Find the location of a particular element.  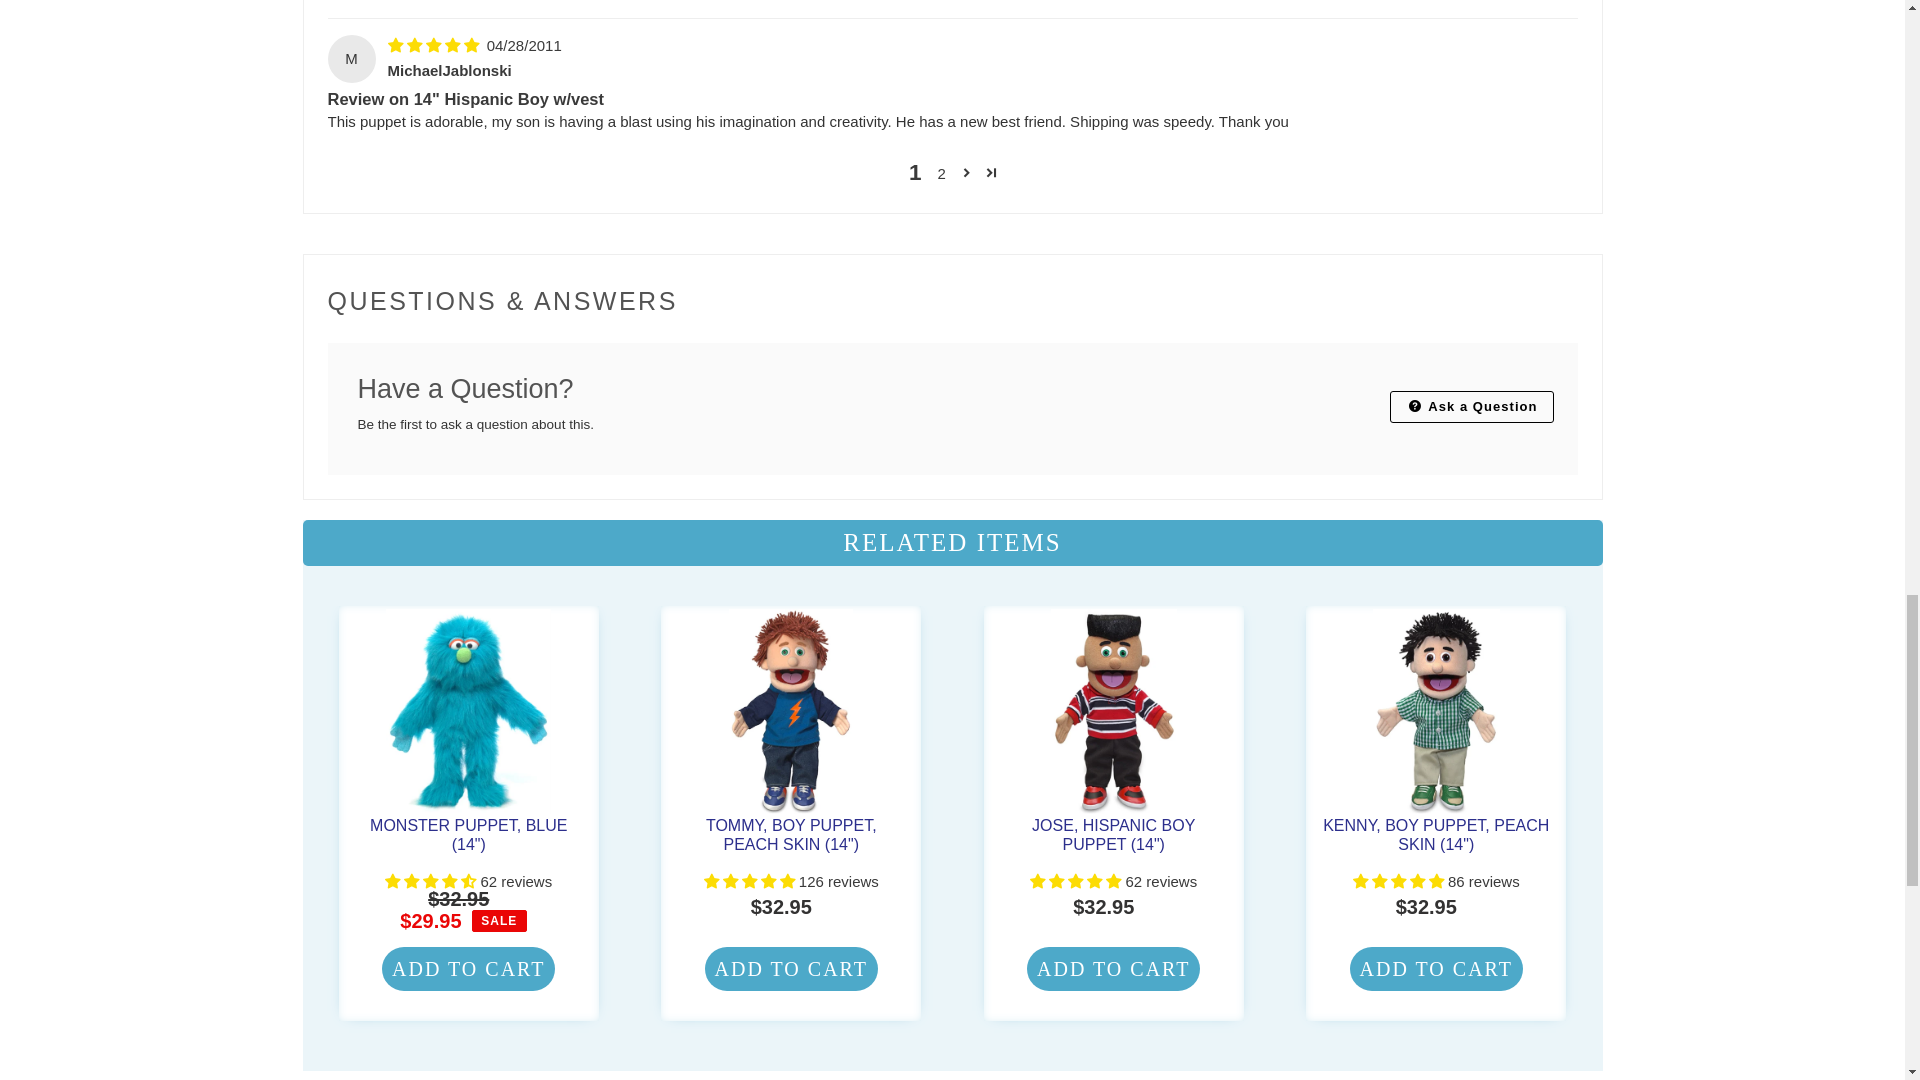

Add to cart is located at coordinates (1436, 969).